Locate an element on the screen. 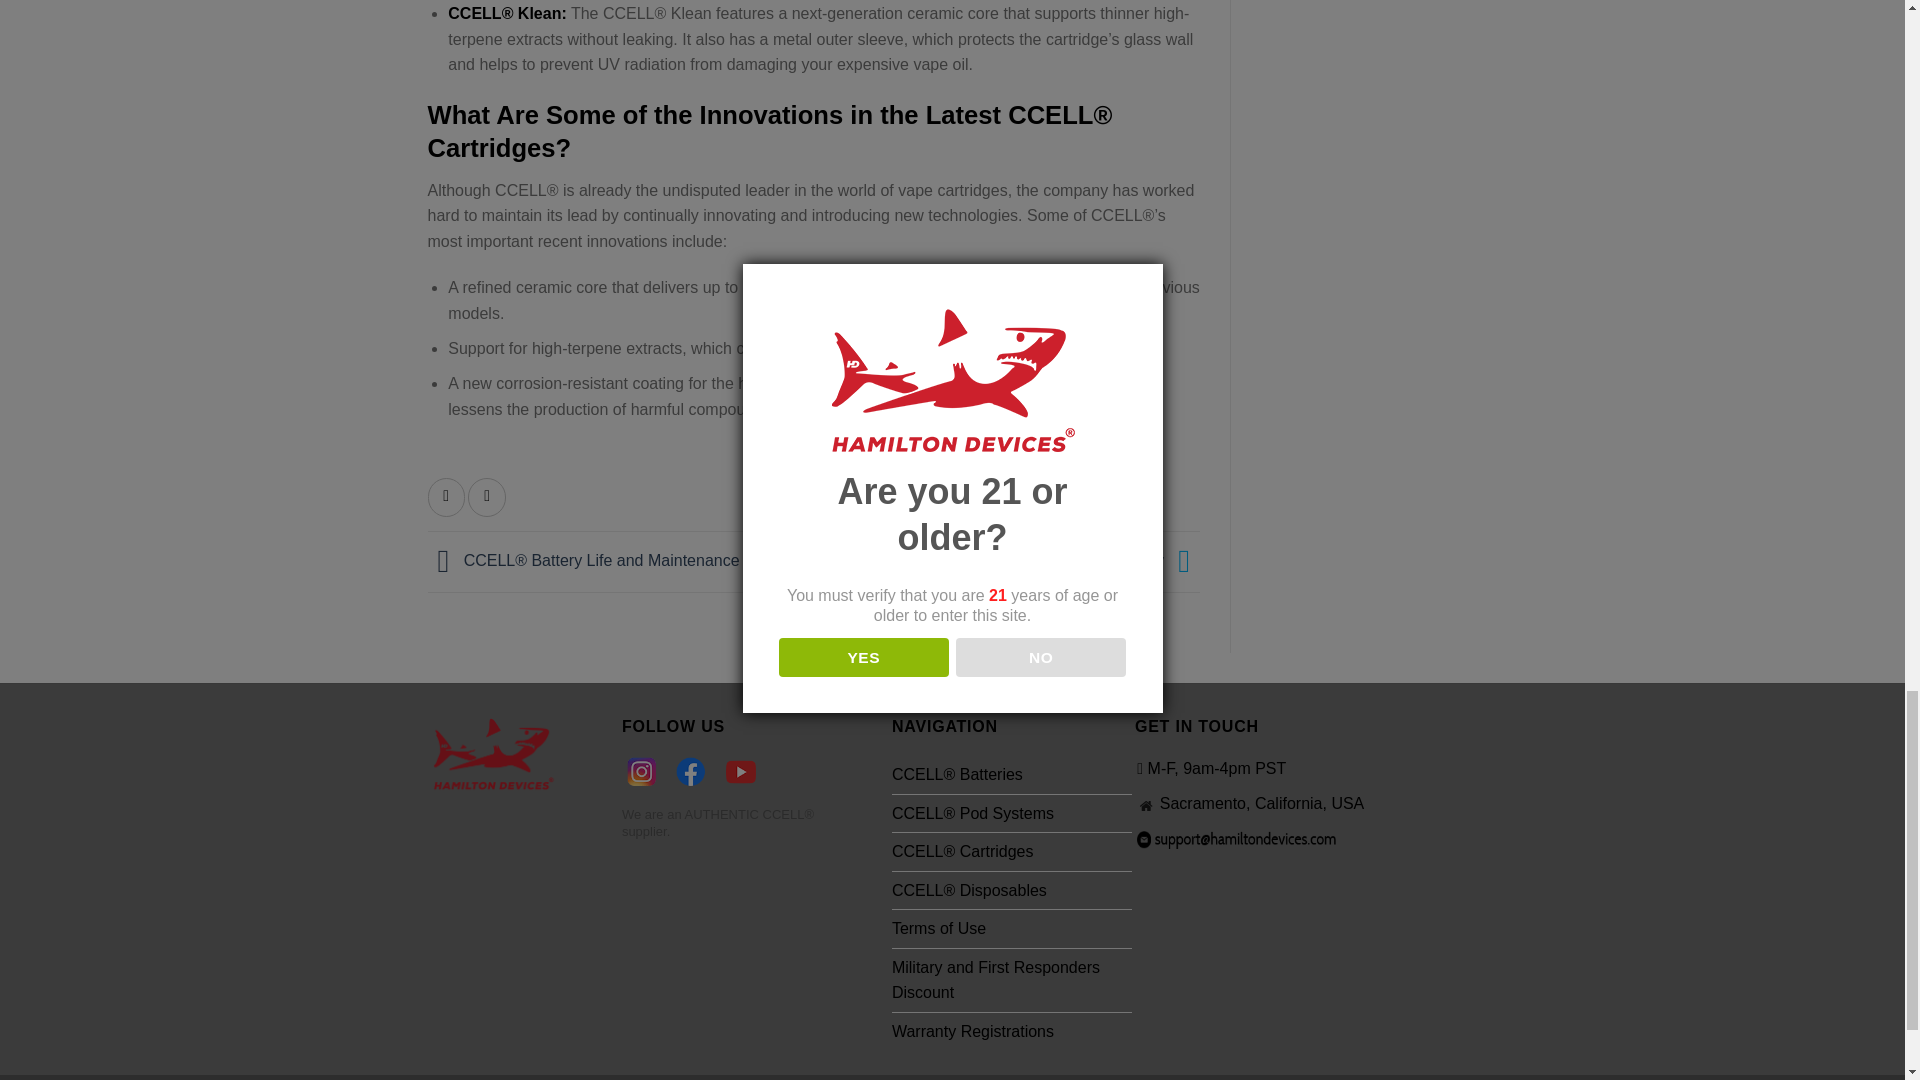 The image size is (1920, 1080). Share on Twitter is located at coordinates (487, 498).